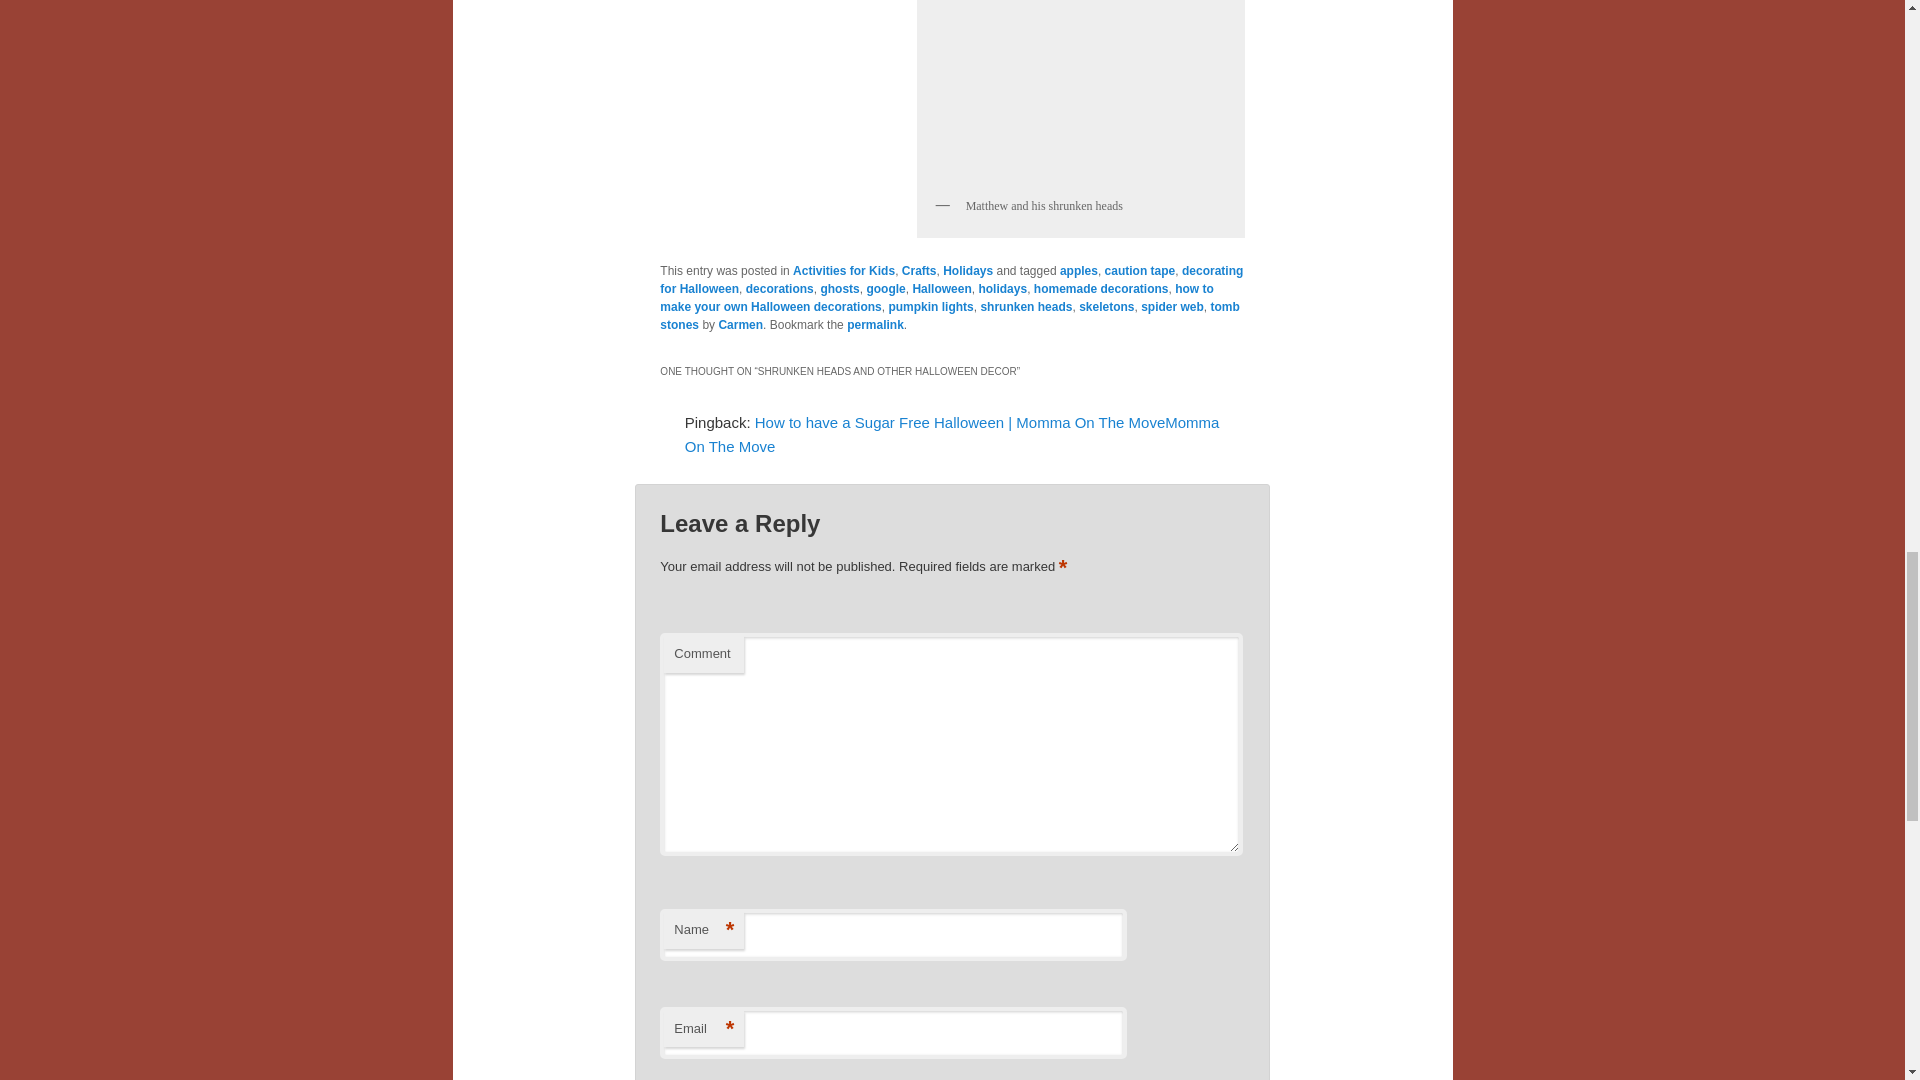 This screenshot has height=1080, width=1920. What do you see at coordinates (1102, 288) in the screenshot?
I see `homemade decorations` at bounding box center [1102, 288].